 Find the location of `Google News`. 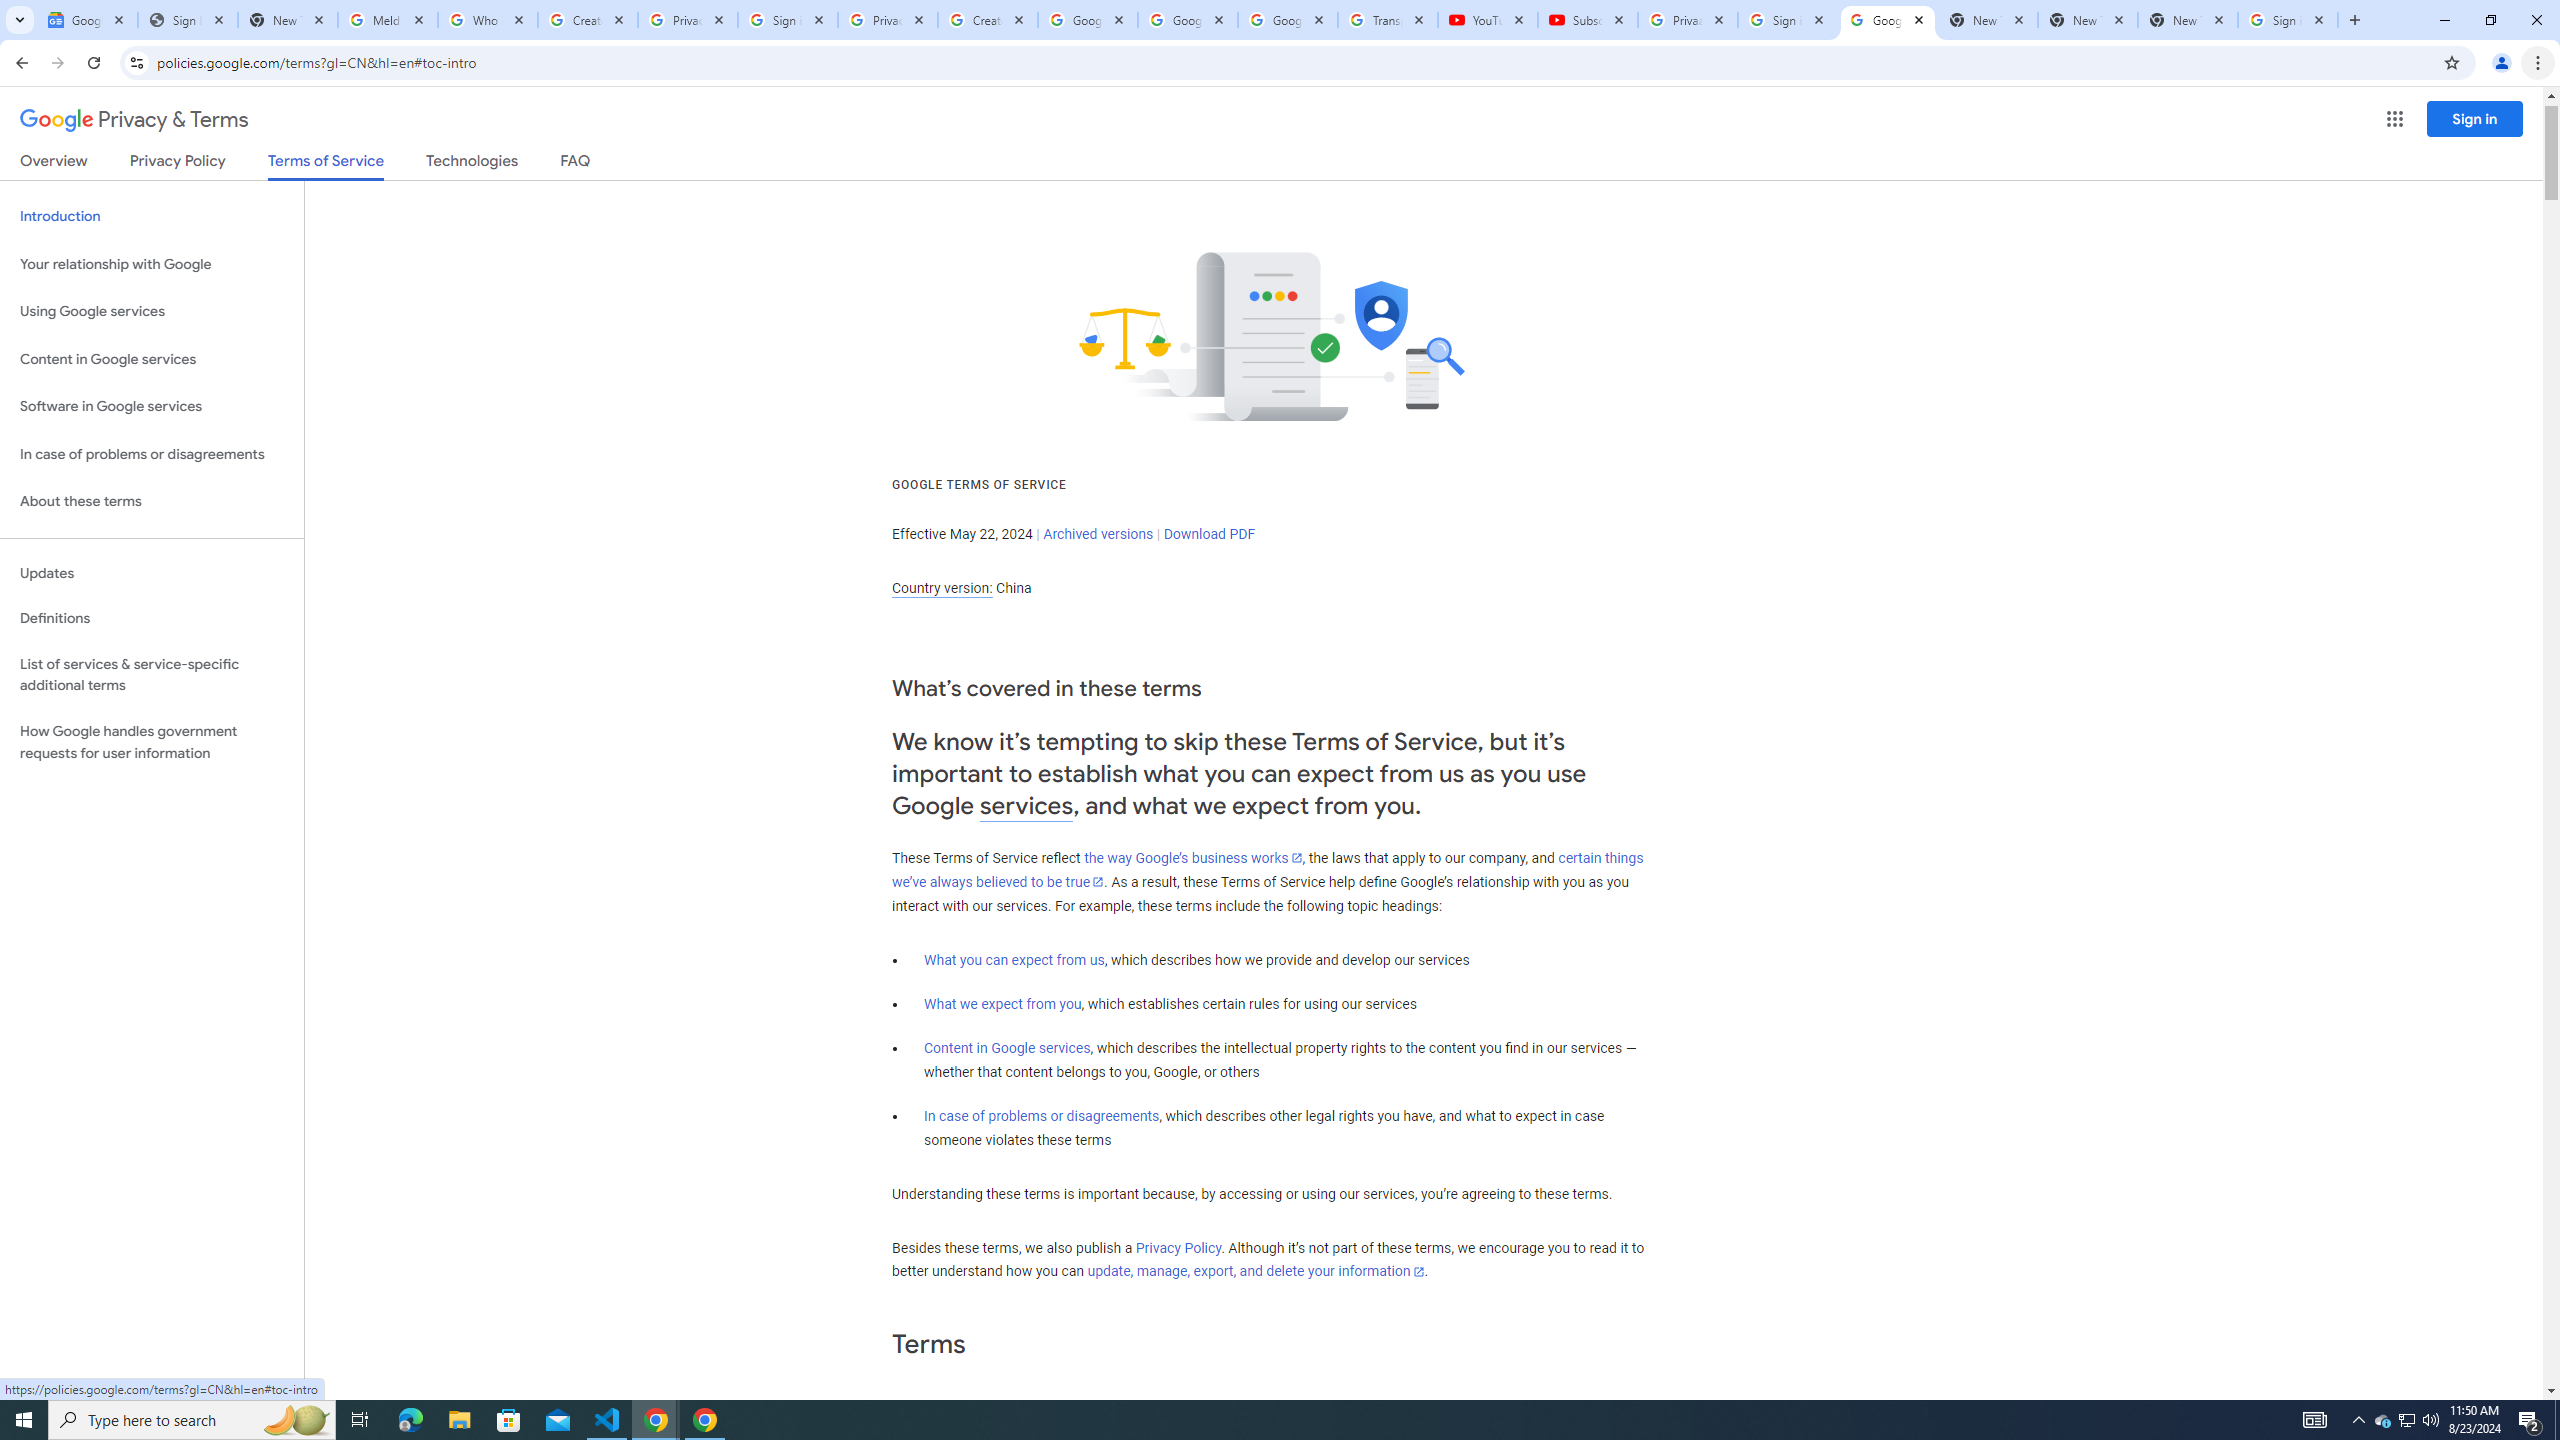

Google News is located at coordinates (86, 20).